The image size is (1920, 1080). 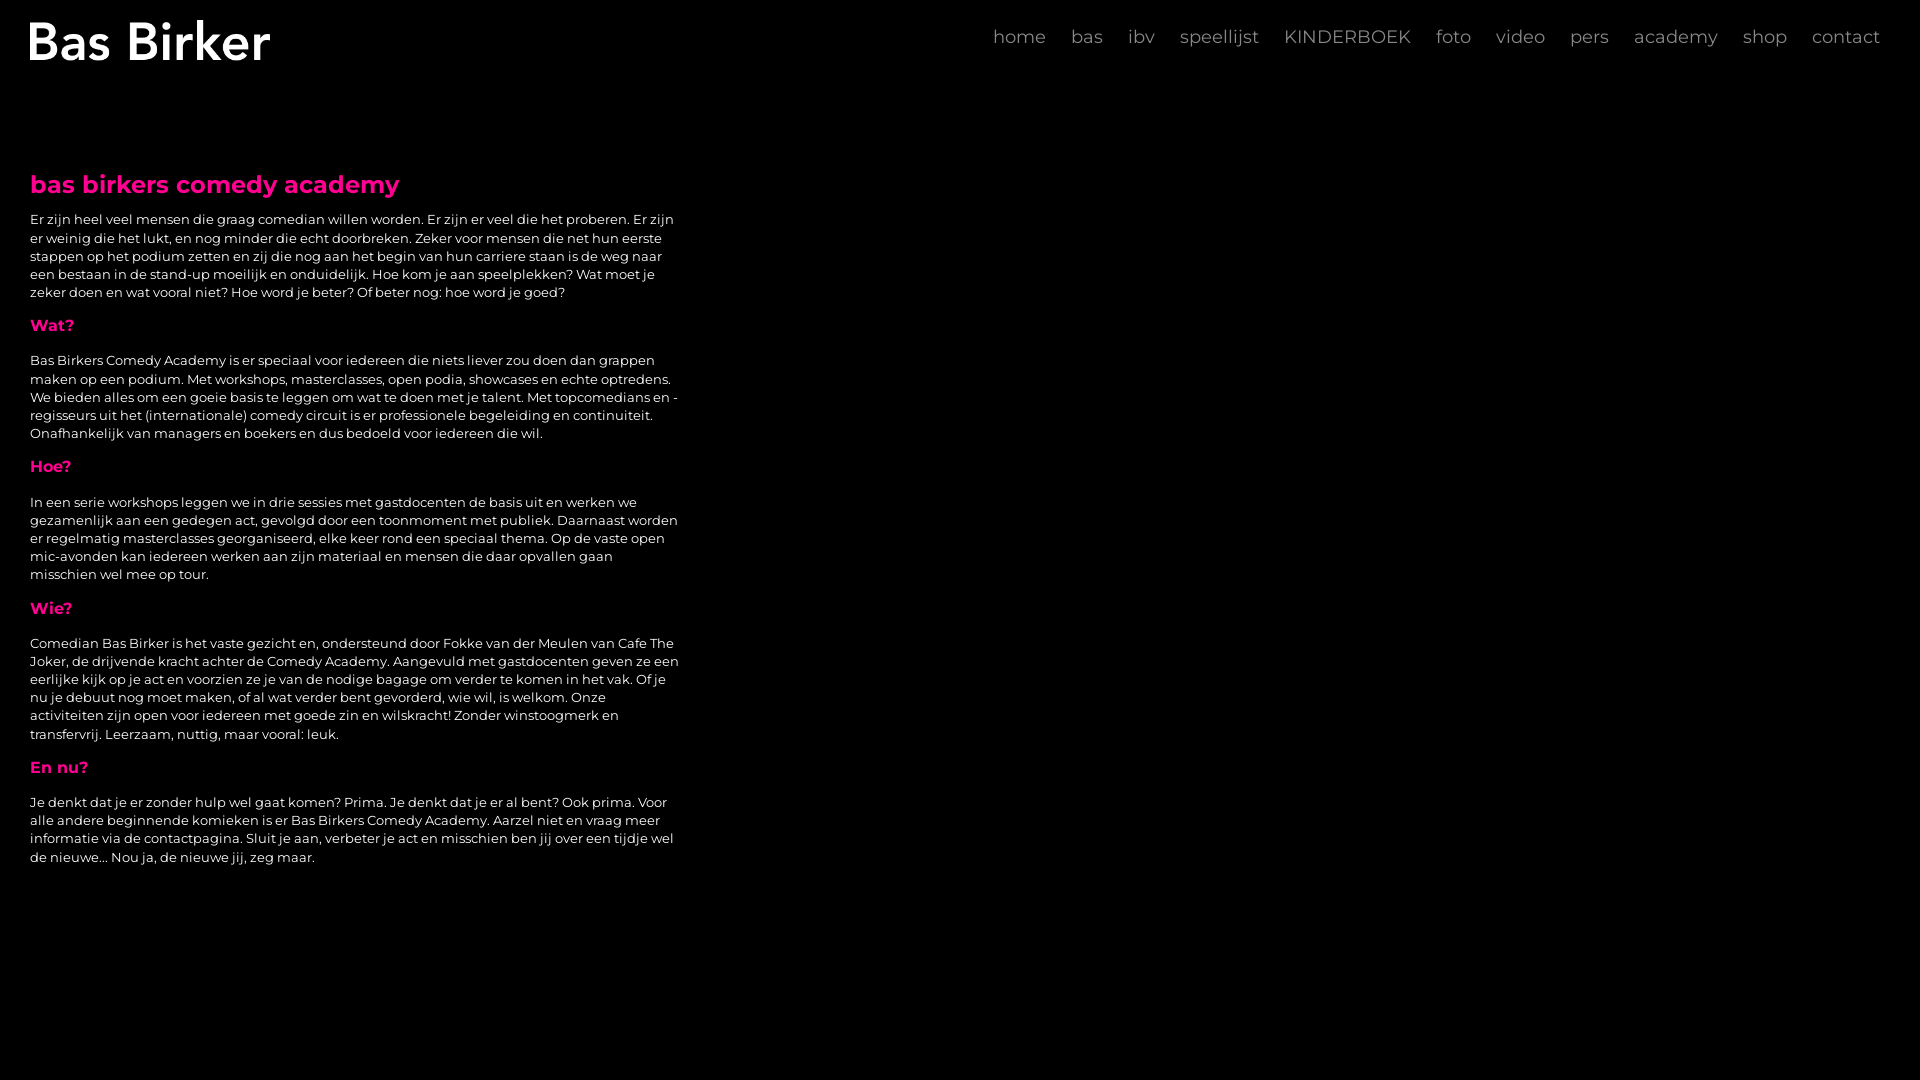 I want to click on academy, so click(x=1676, y=37).